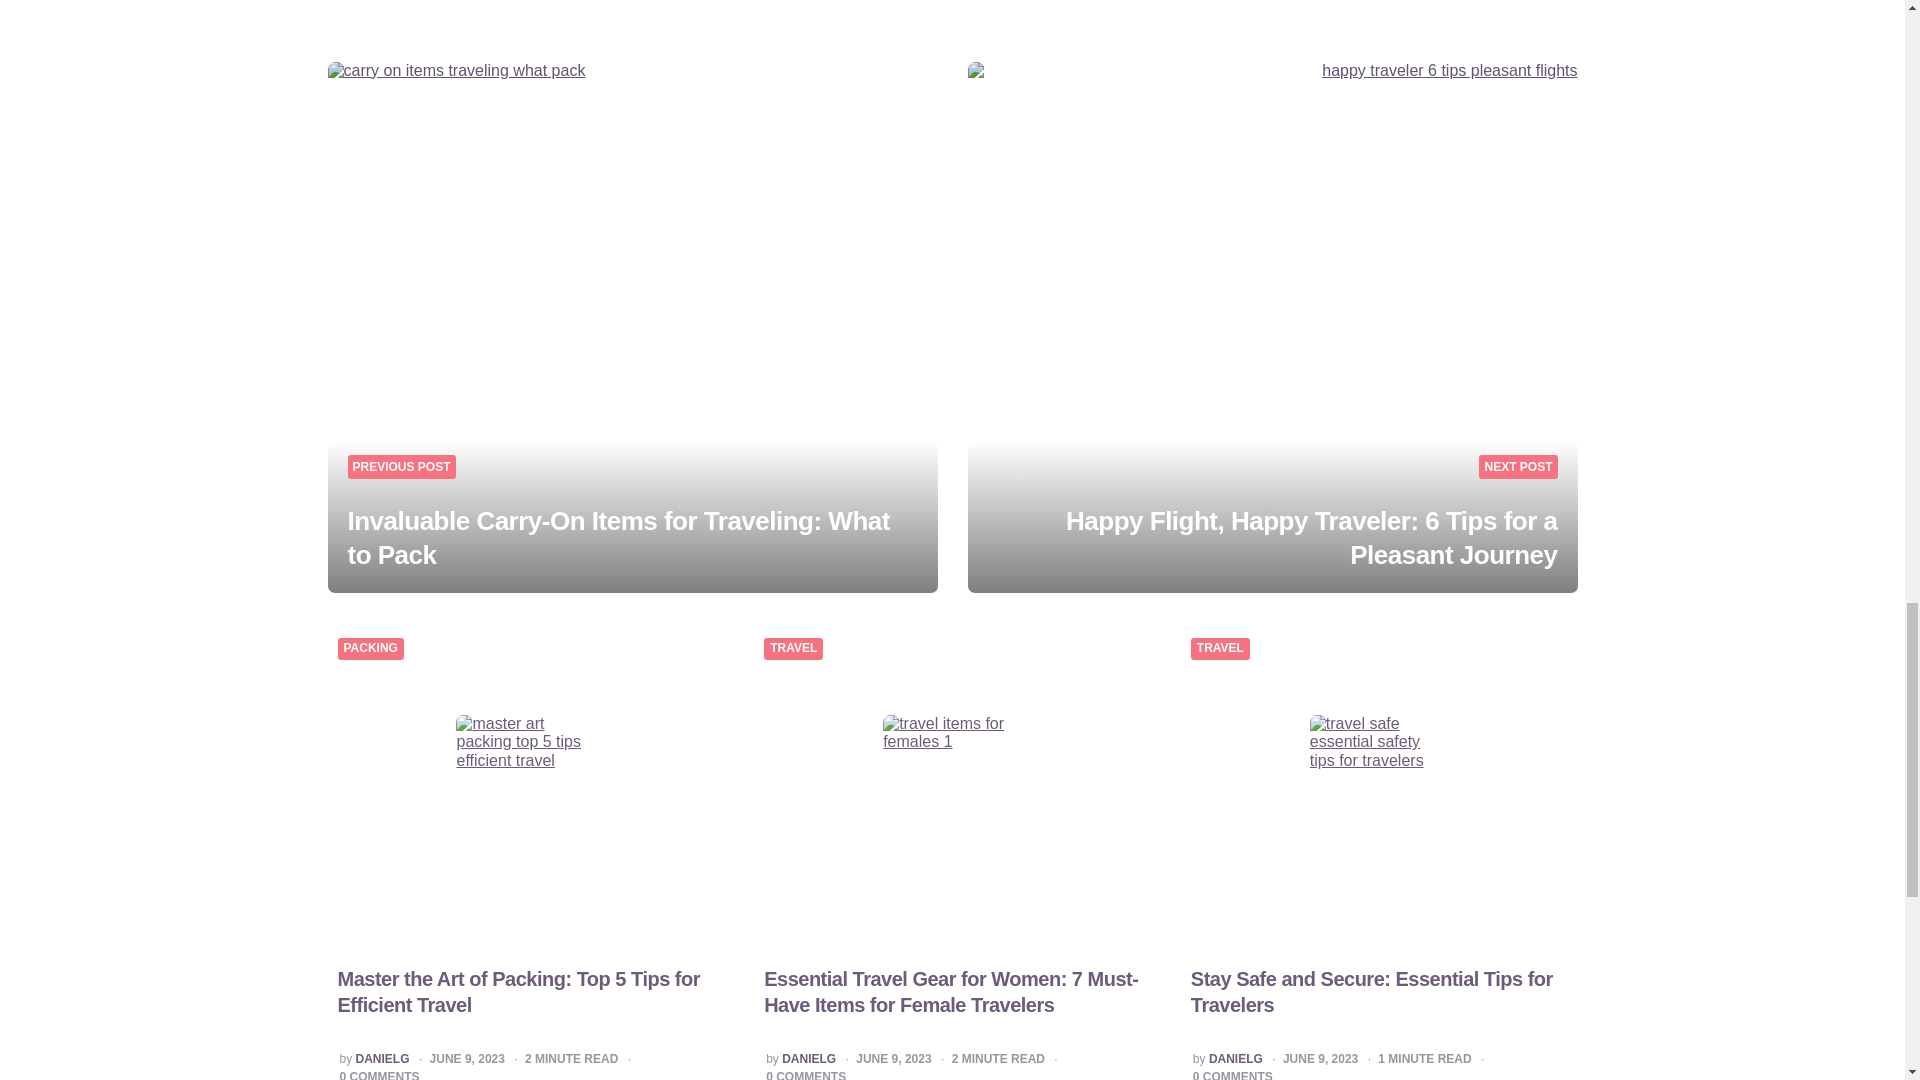 The image size is (1920, 1080). What do you see at coordinates (518, 992) in the screenshot?
I see `Master the Art of Packing: Top 5 Tips for Efficient Travel` at bounding box center [518, 992].